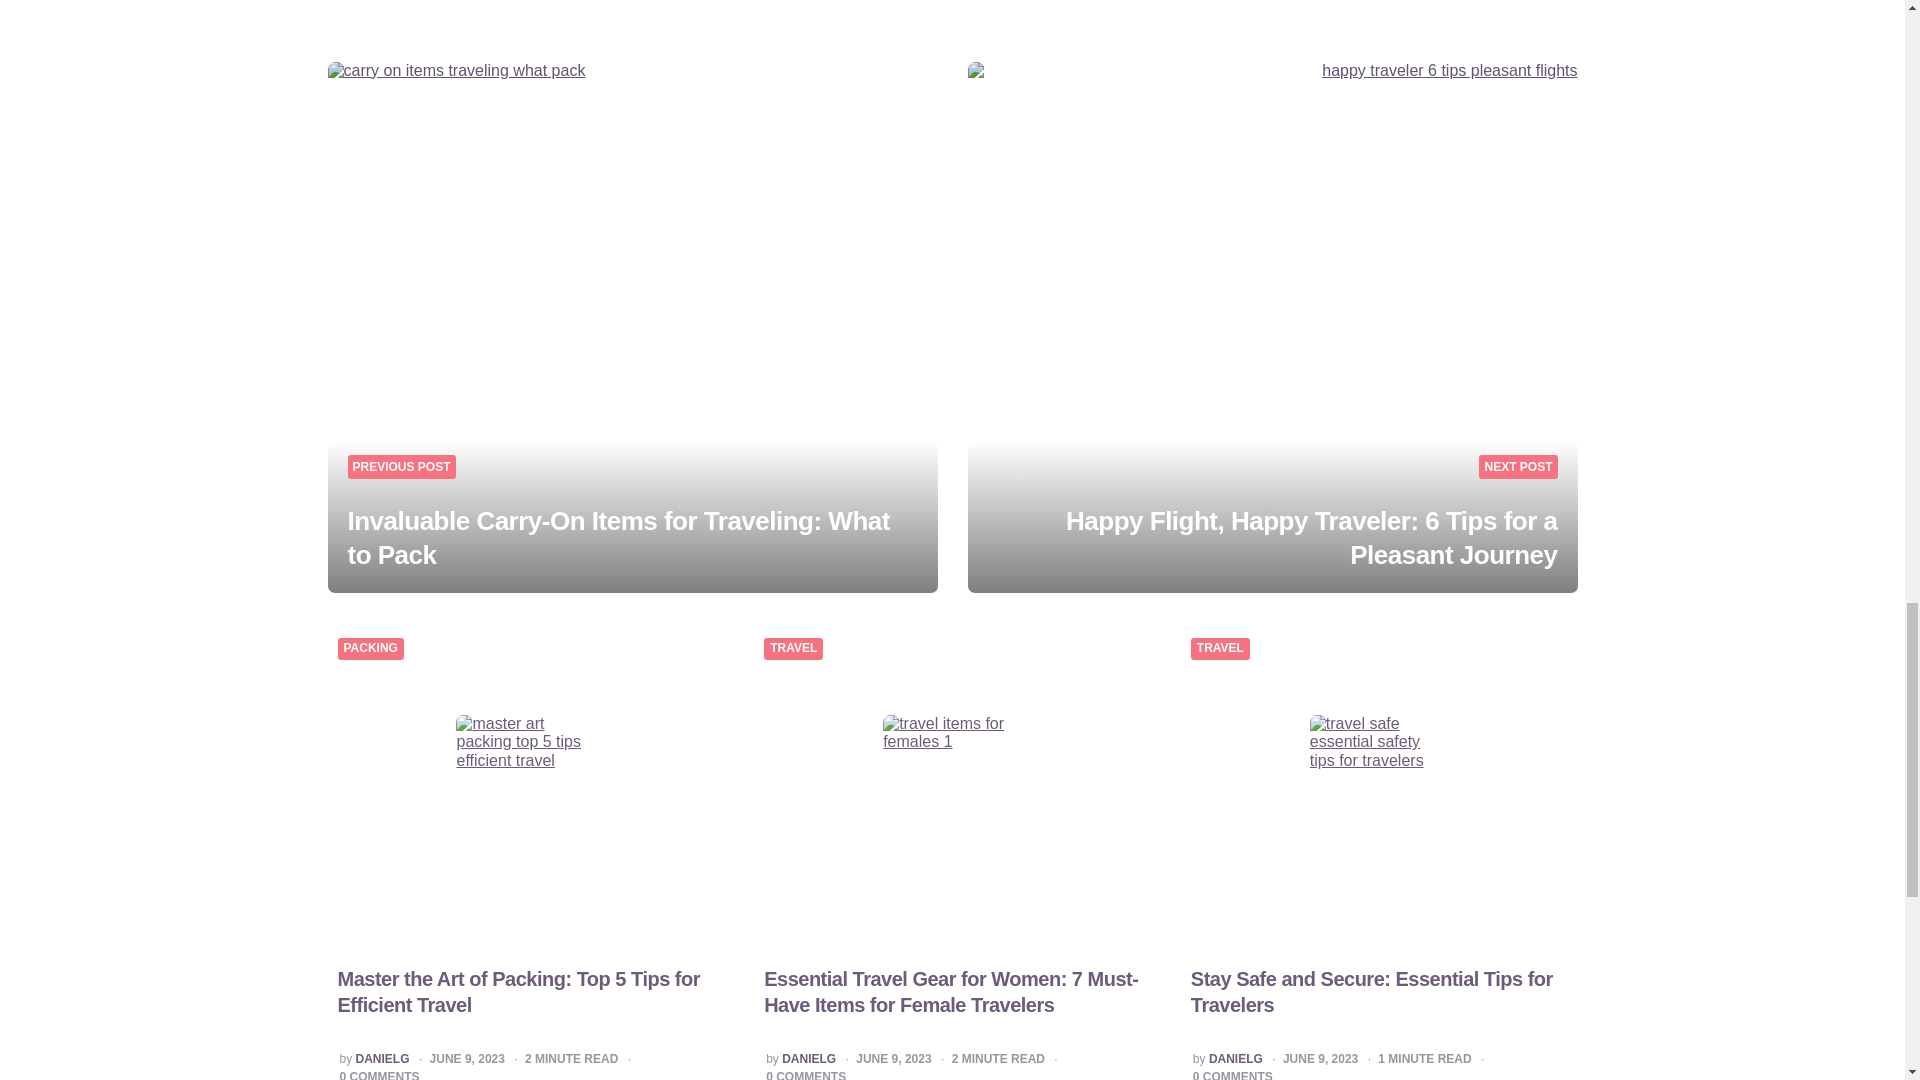 The image size is (1920, 1080). What do you see at coordinates (518, 992) in the screenshot?
I see `Master the Art of Packing: Top 5 Tips for Efficient Travel` at bounding box center [518, 992].